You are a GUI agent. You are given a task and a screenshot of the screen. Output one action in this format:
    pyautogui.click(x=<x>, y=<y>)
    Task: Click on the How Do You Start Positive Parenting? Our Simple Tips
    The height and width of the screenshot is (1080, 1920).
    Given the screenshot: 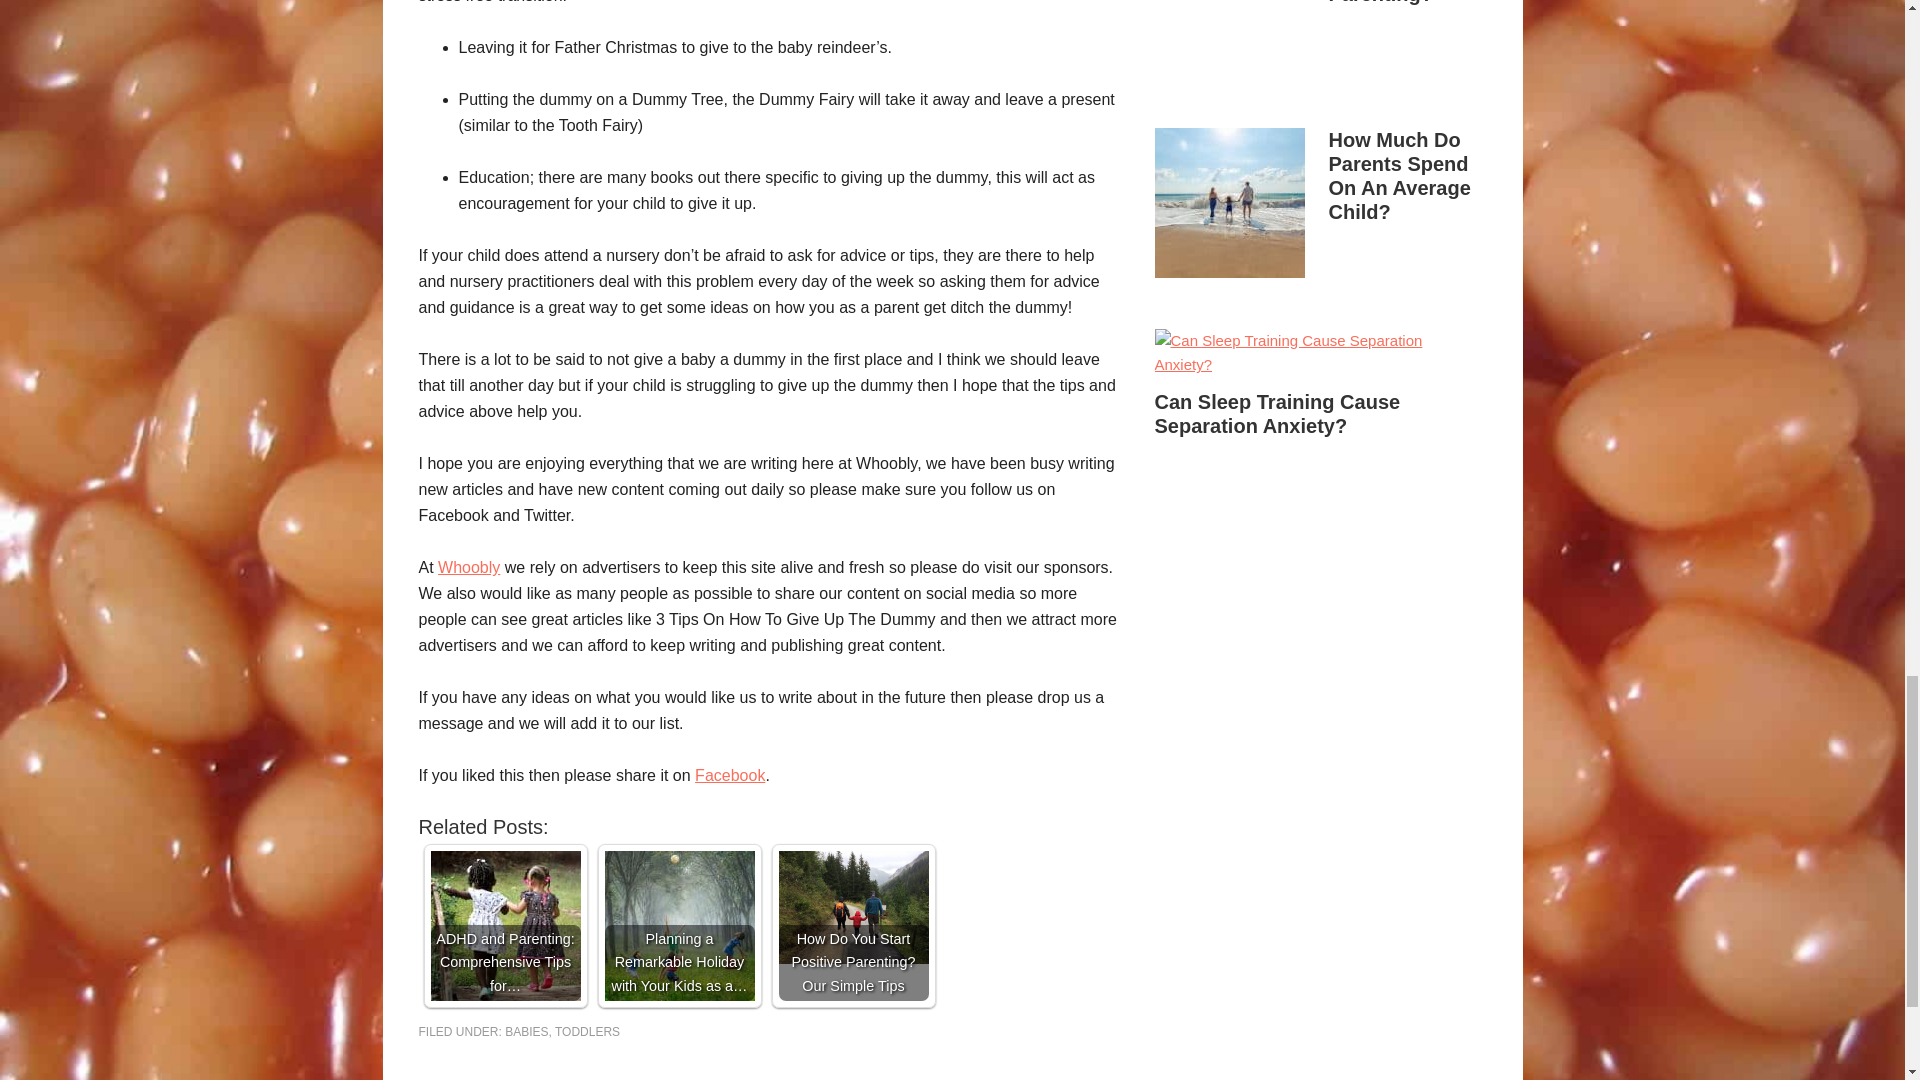 What is the action you would take?
    pyautogui.click(x=852, y=908)
    